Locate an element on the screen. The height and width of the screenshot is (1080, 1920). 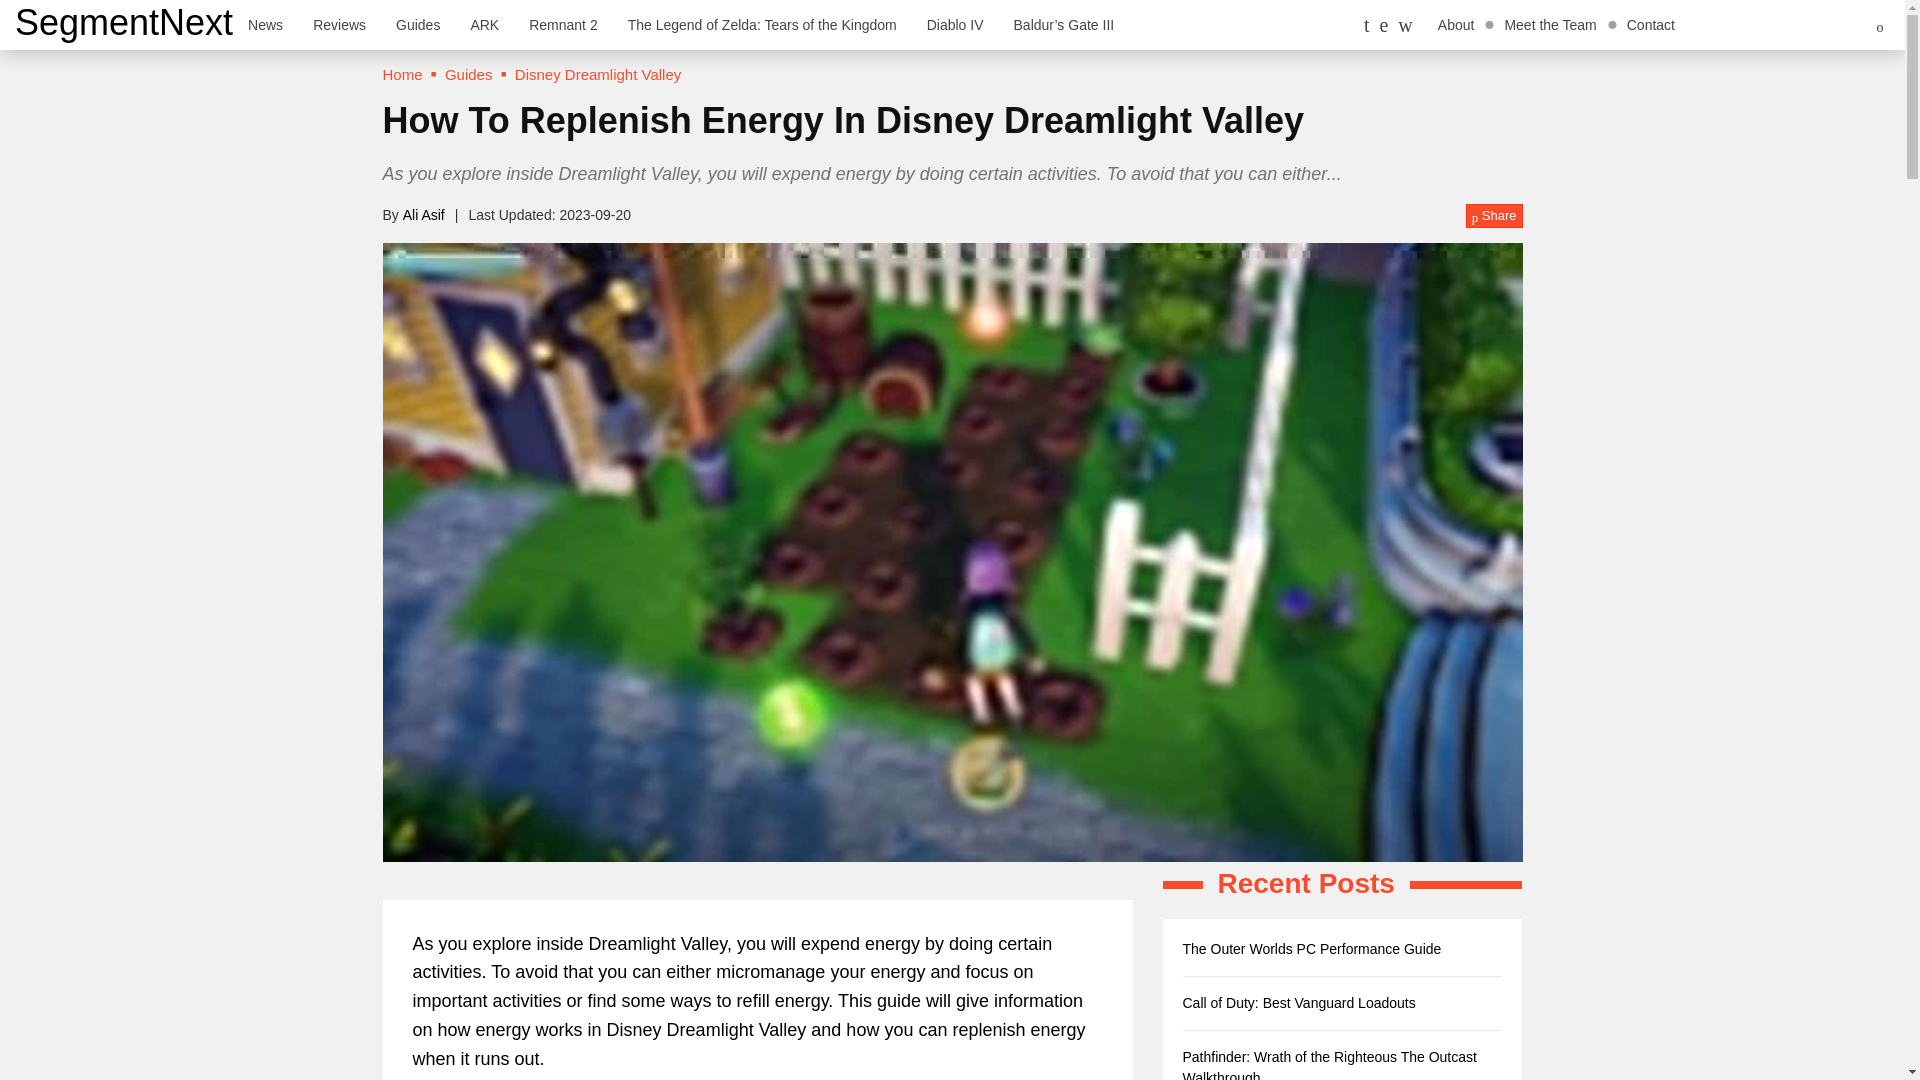
ARK is located at coordinates (484, 24).